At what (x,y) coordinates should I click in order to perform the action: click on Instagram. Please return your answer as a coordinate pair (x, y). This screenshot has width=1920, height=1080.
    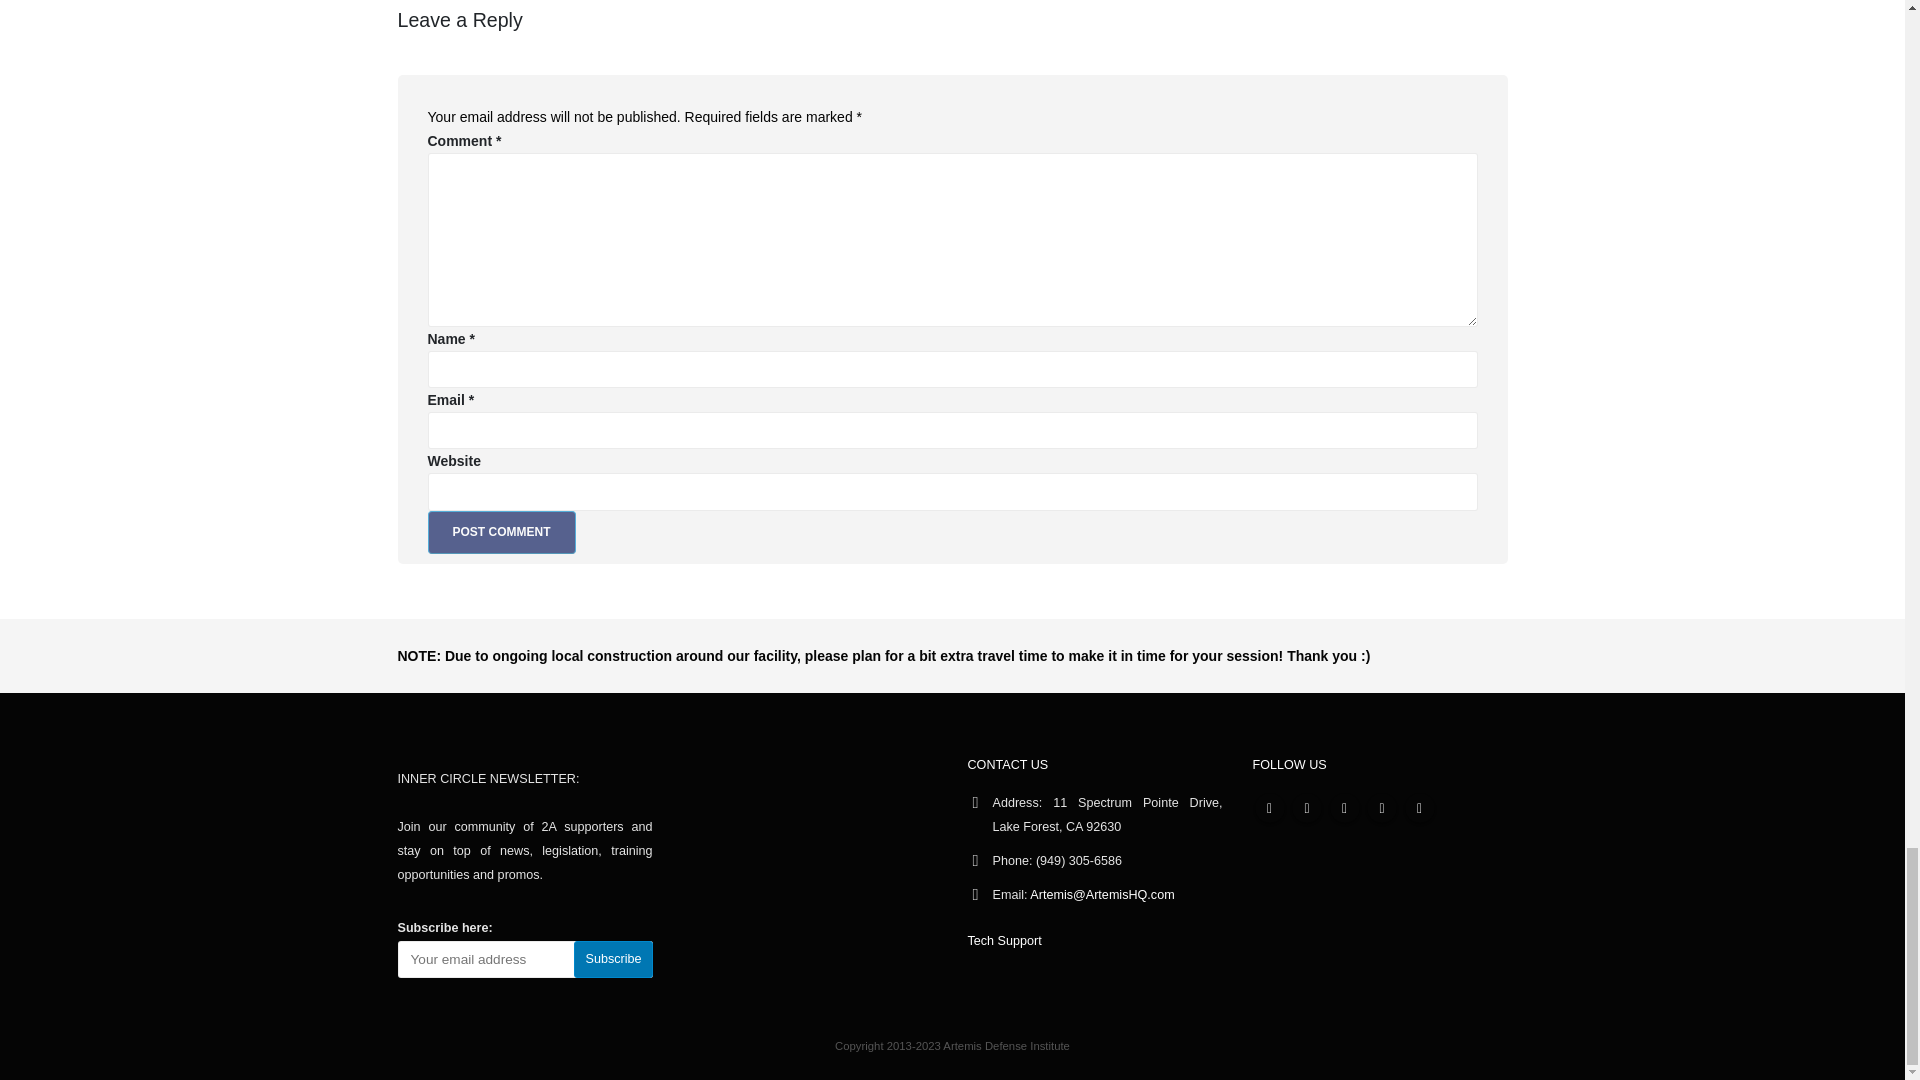
    Looking at the image, I should click on (1382, 807).